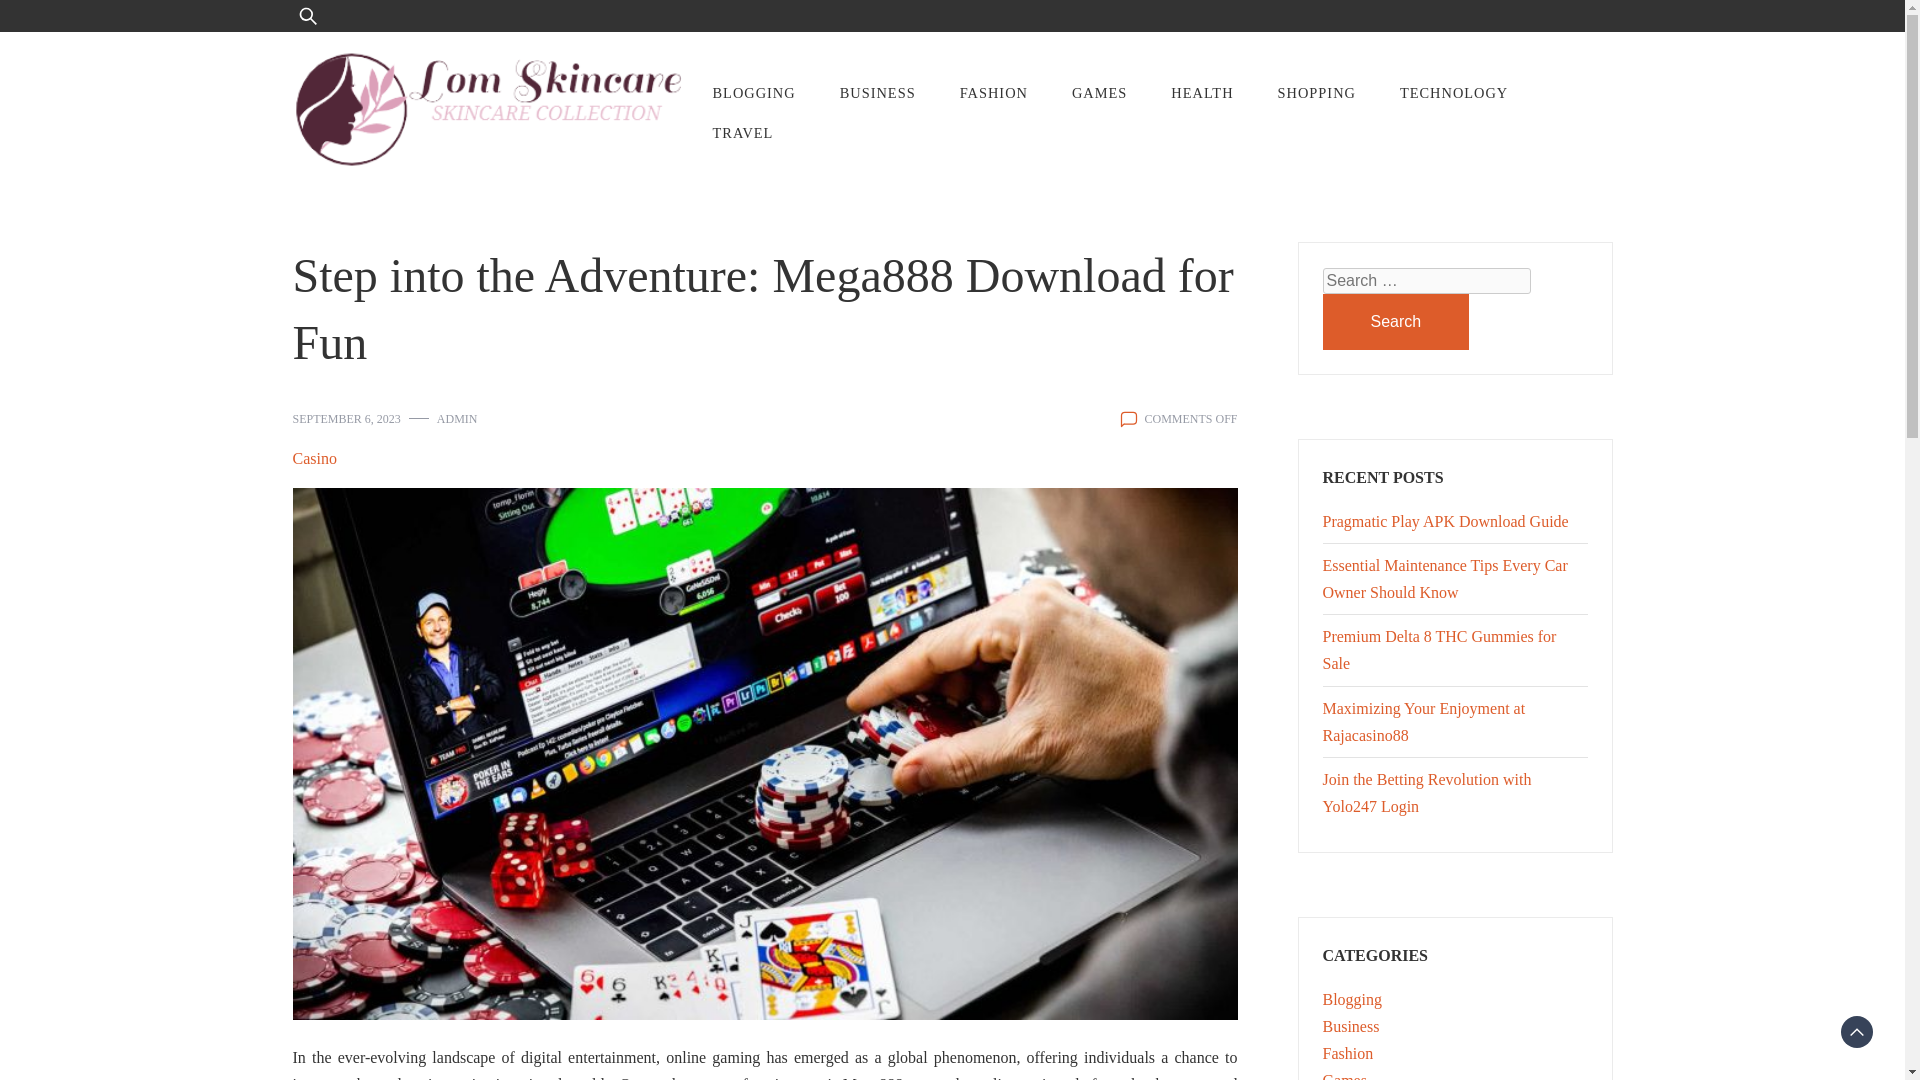 This screenshot has height=1080, width=1920. Describe the element at coordinates (752, 93) in the screenshot. I see `BLOGGING` at that location.